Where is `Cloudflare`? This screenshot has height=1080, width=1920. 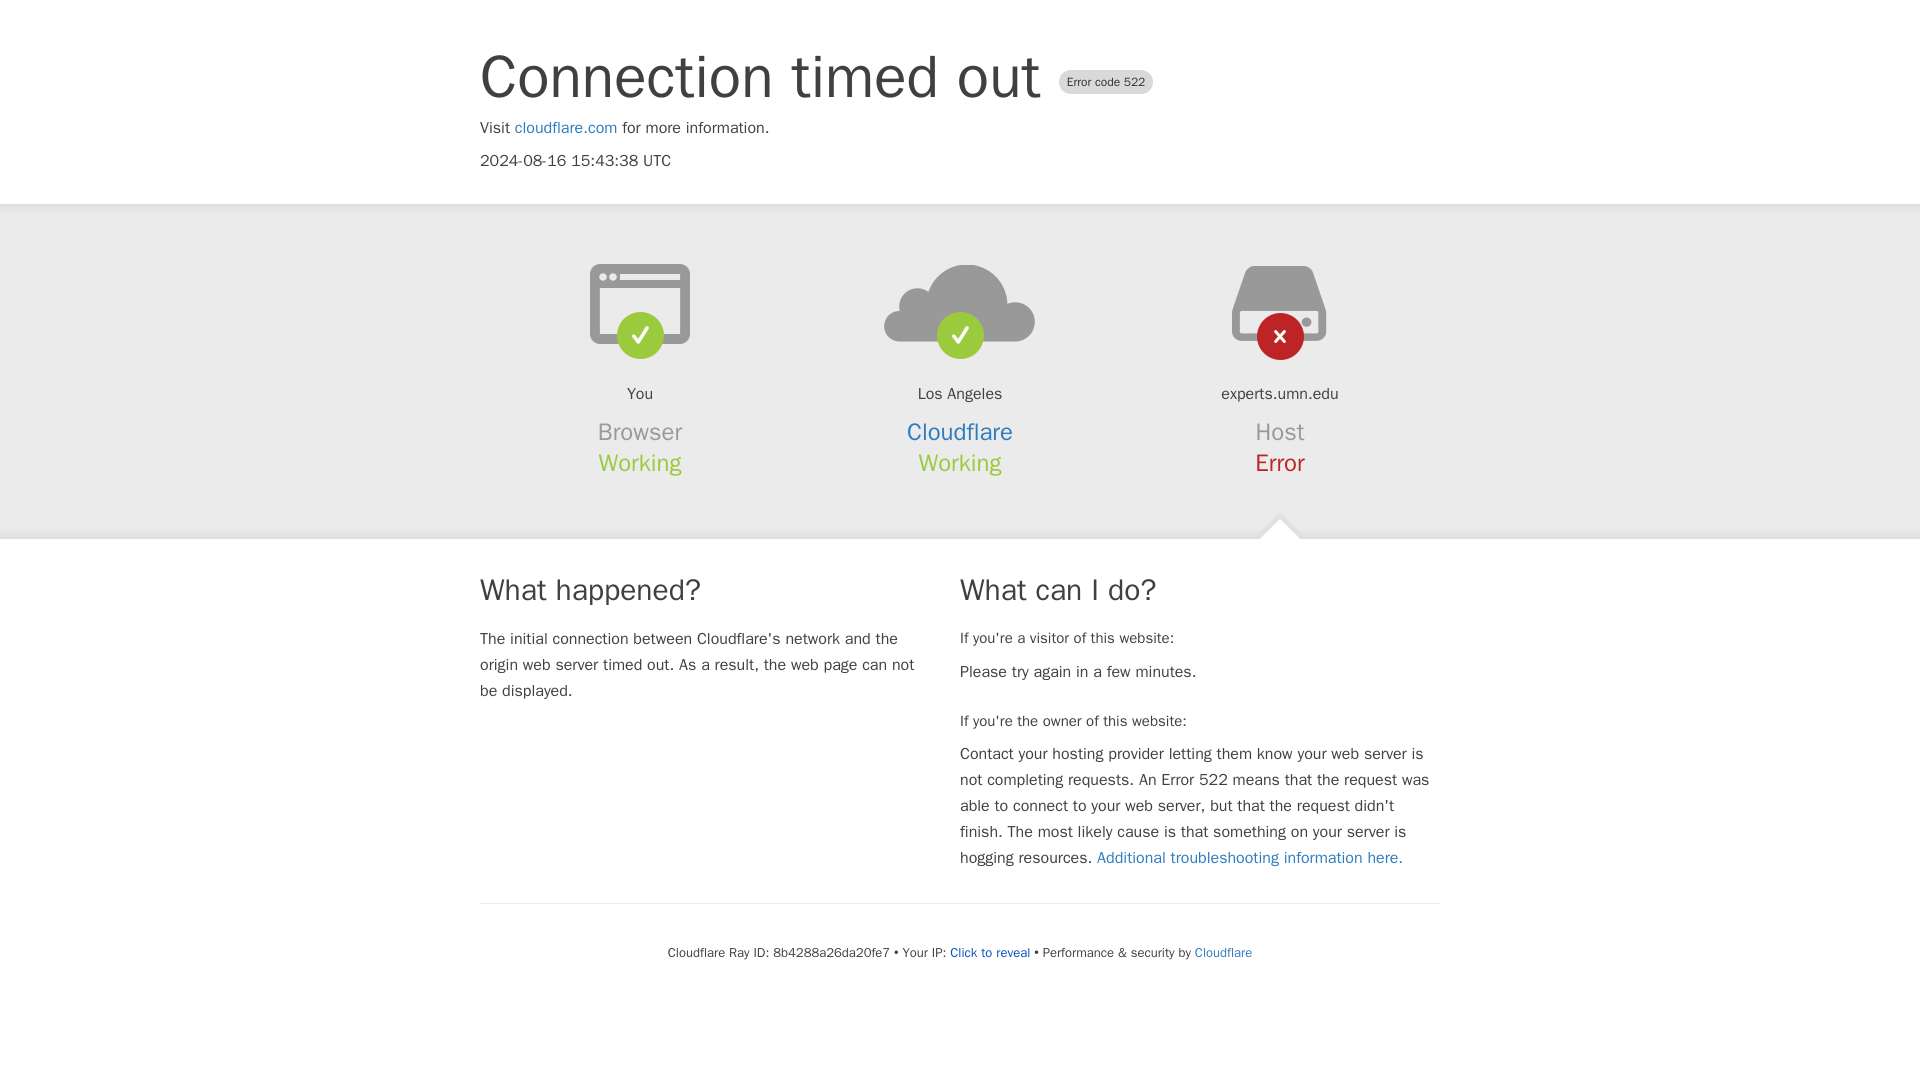
Cloudflare is located at coordinates (960, 432).